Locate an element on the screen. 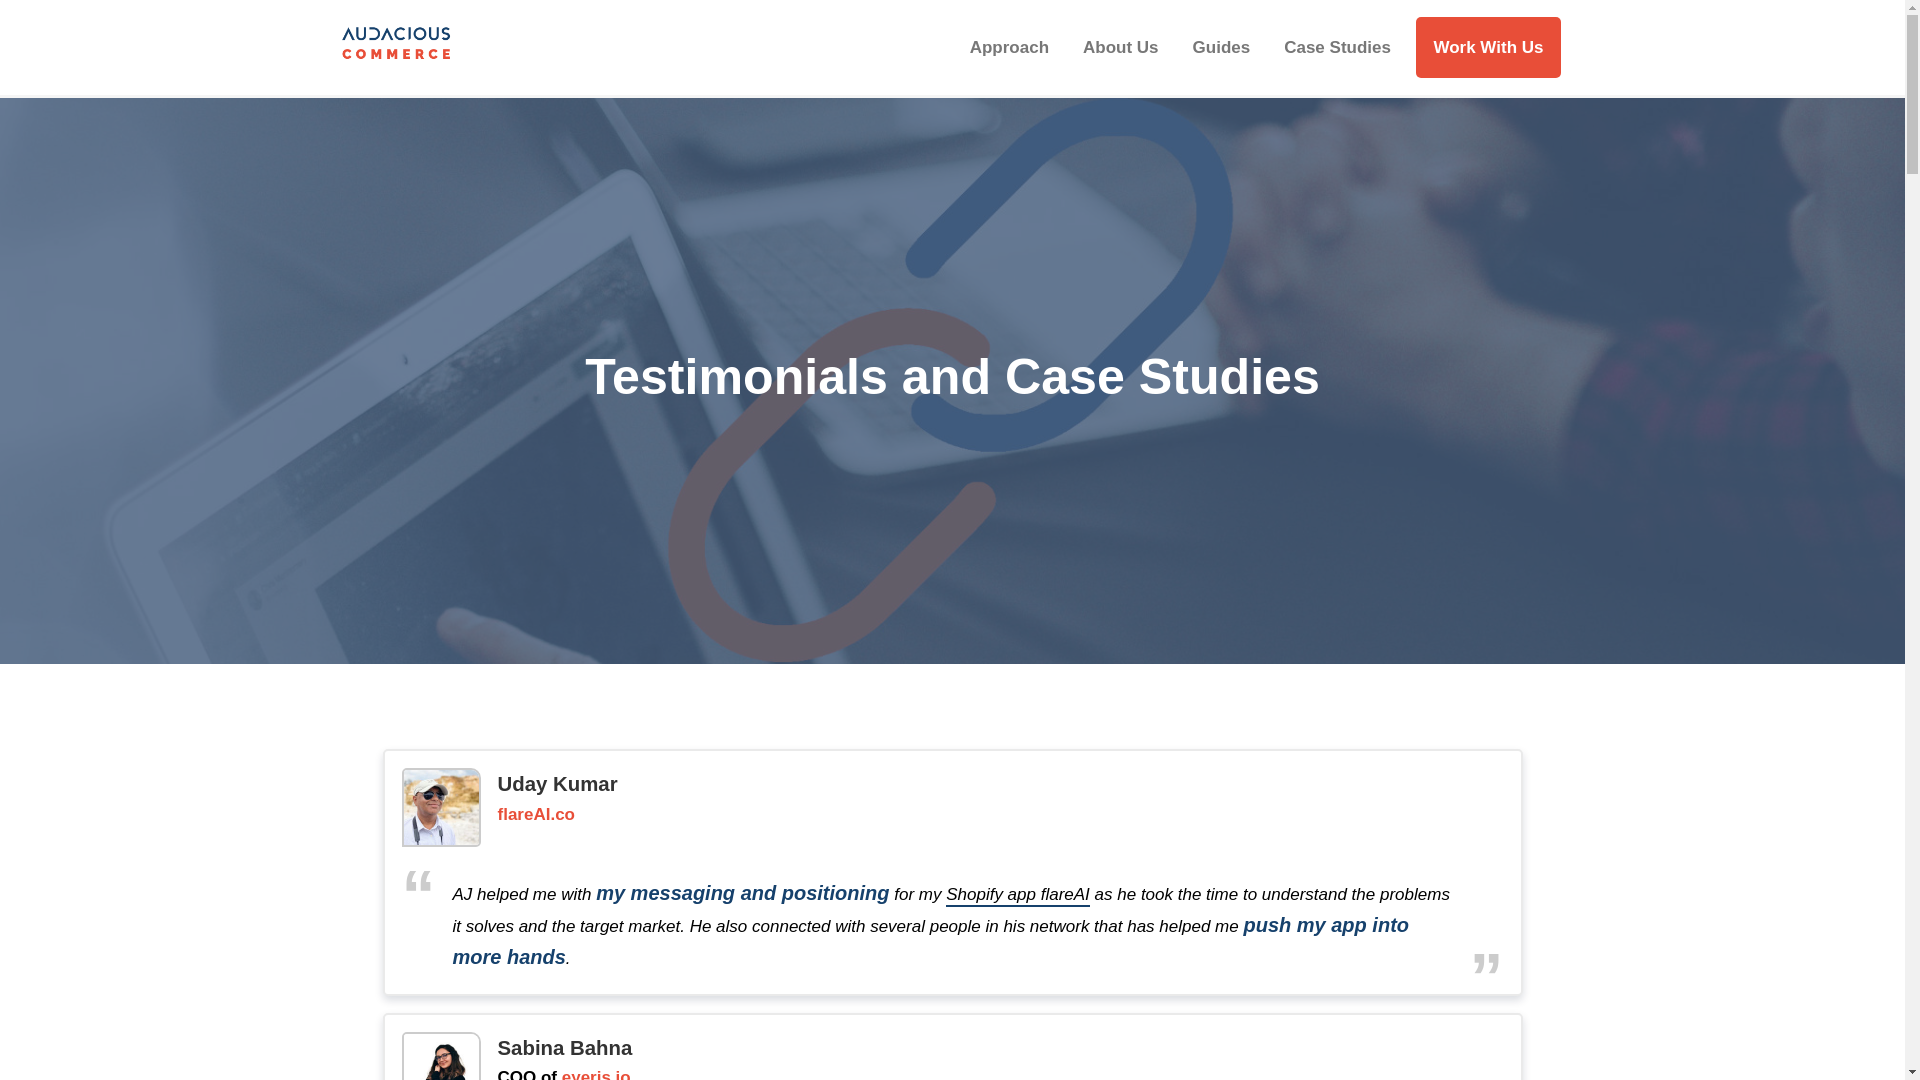  Case Studies is located at coordinates (1337, 47).